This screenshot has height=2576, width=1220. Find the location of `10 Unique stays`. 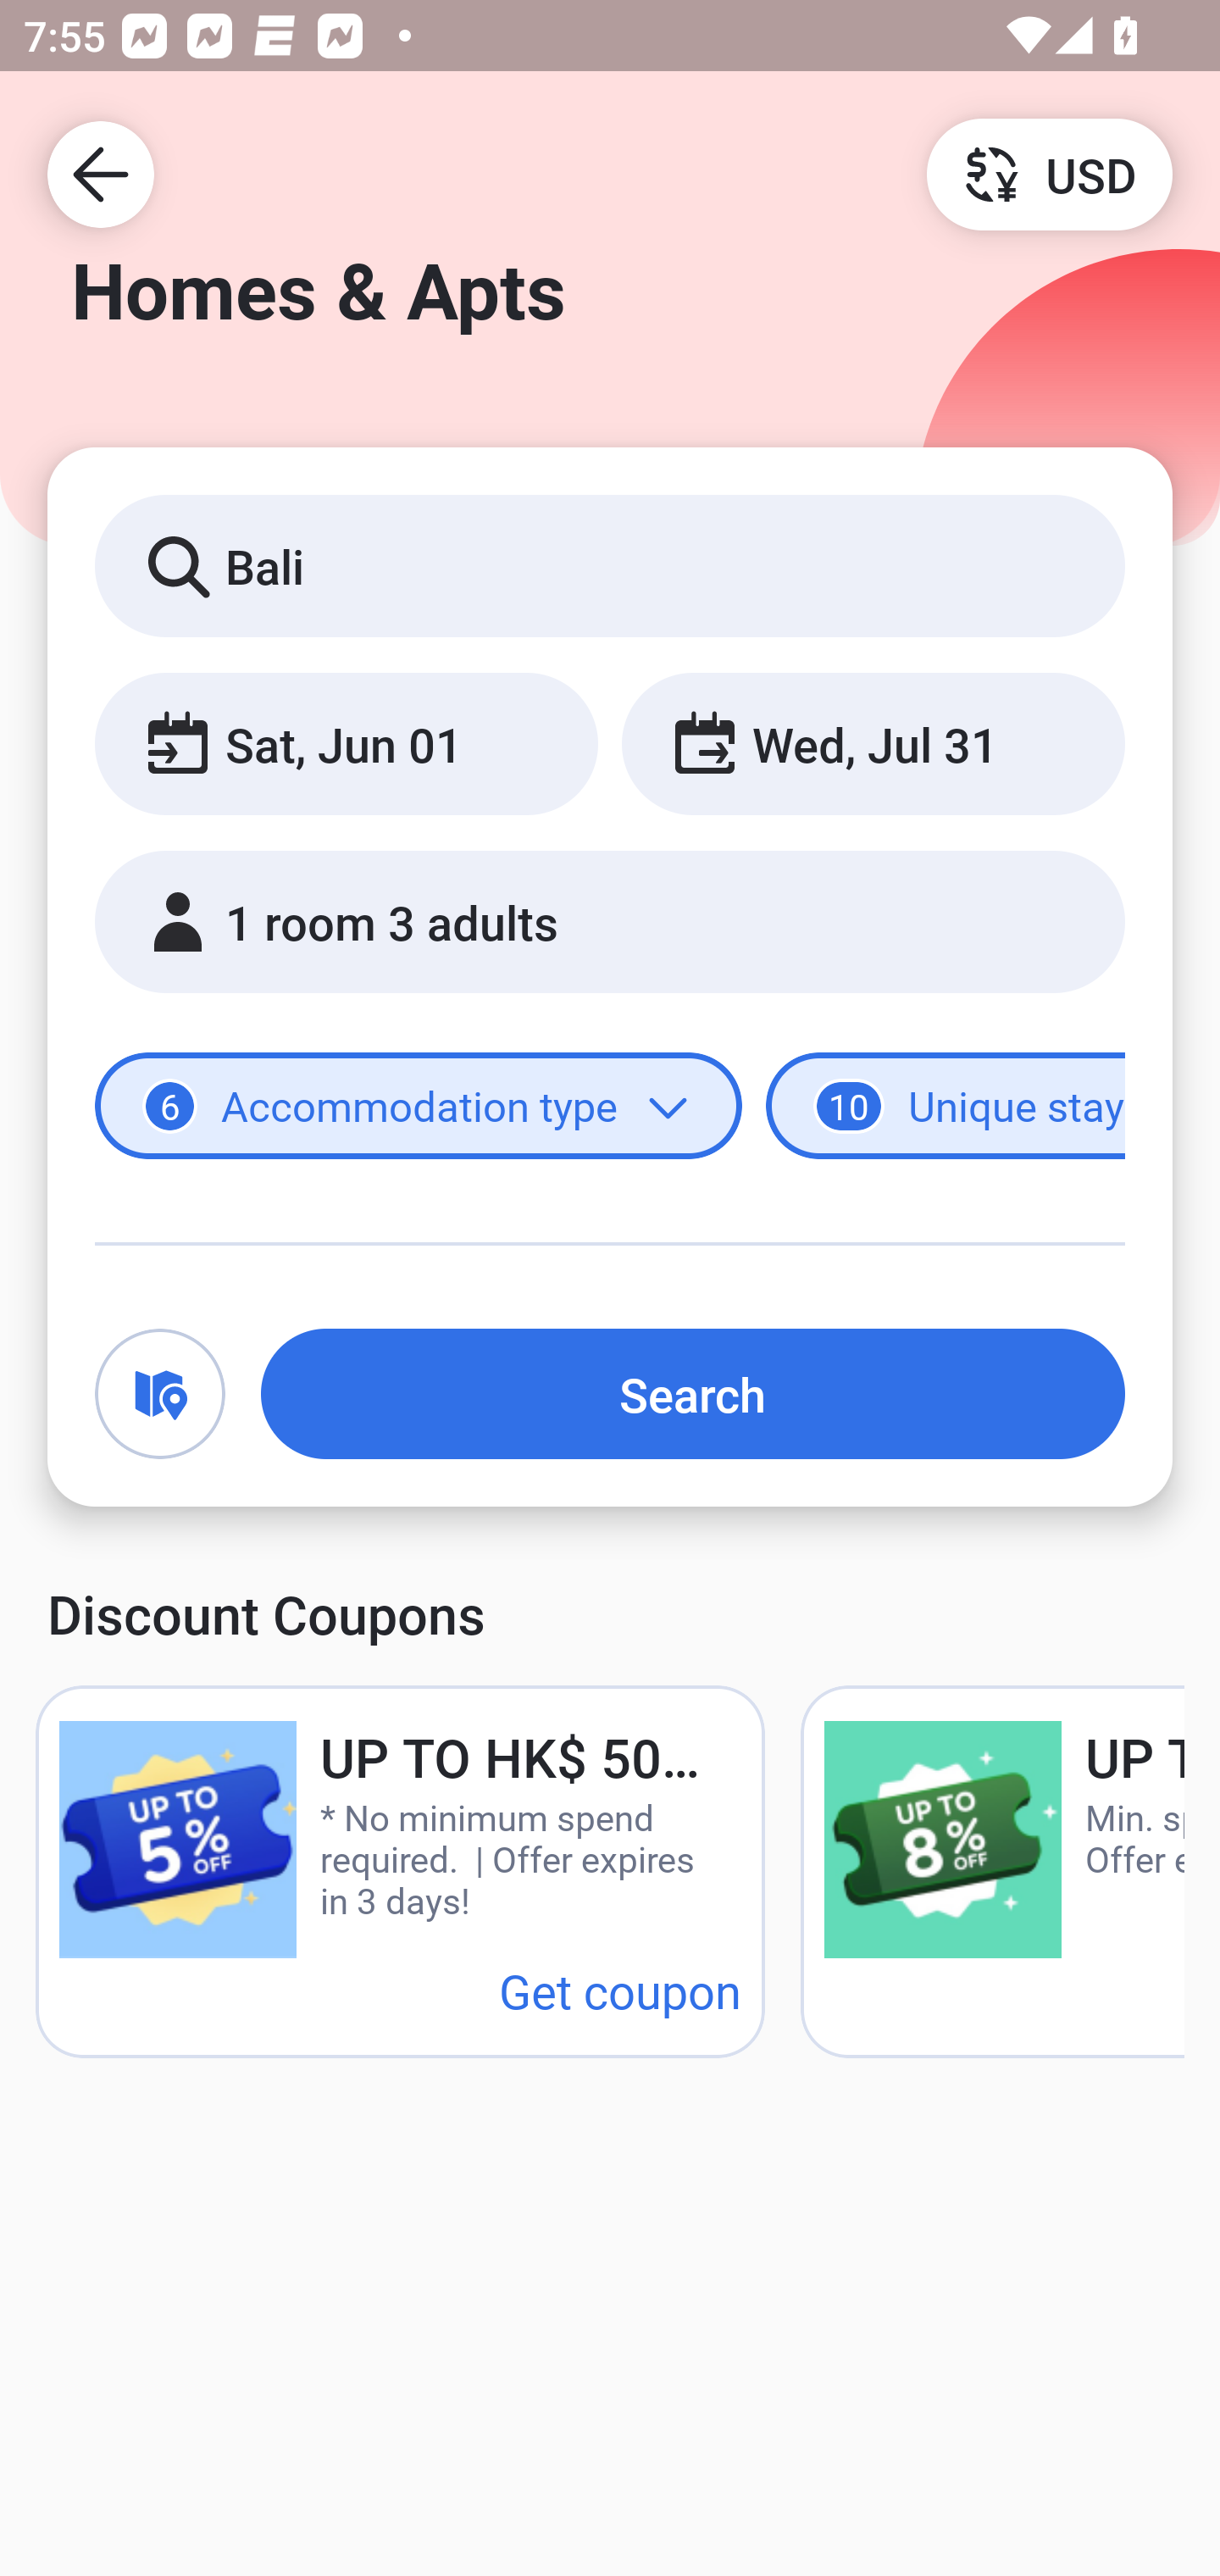

10 Unique stays is located at coordinates (945, 1107).